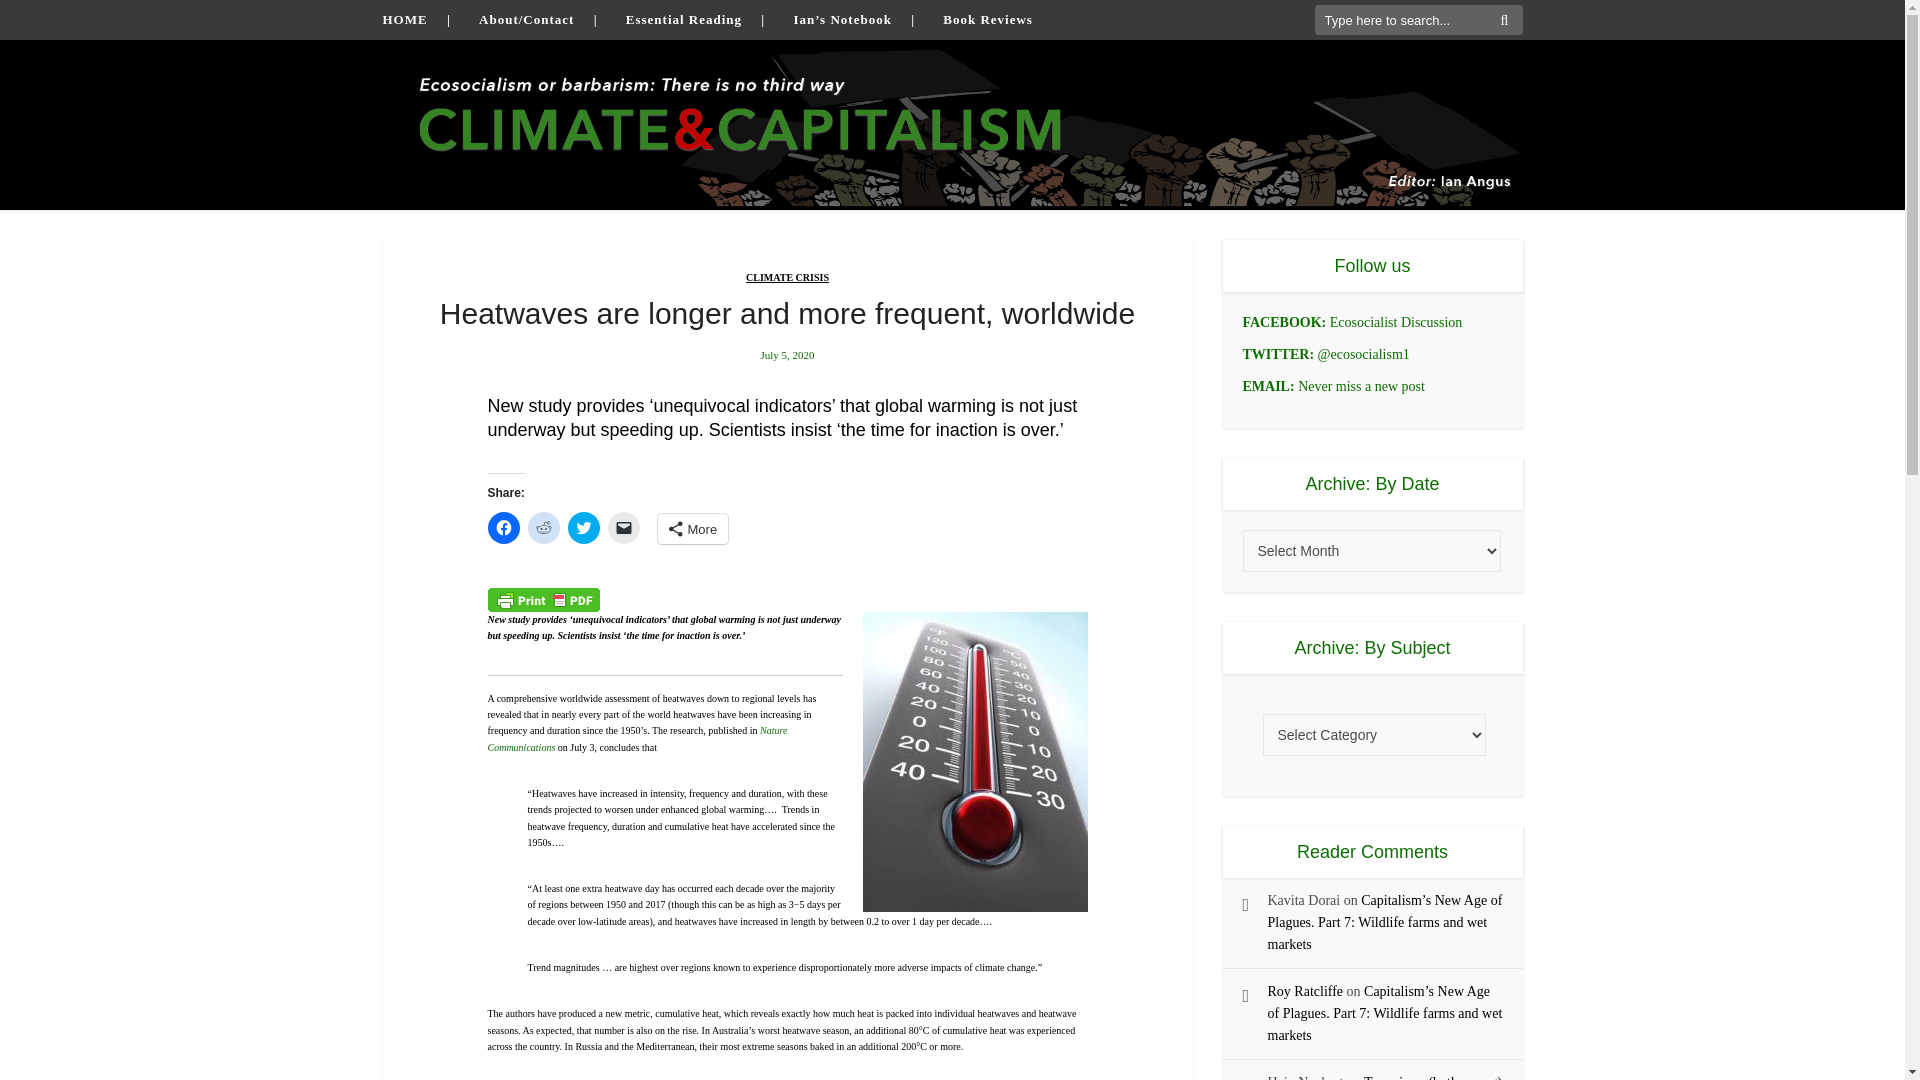 This screenshot has height=1080, width=1920. I want to click on HOME, so click(404, 19).